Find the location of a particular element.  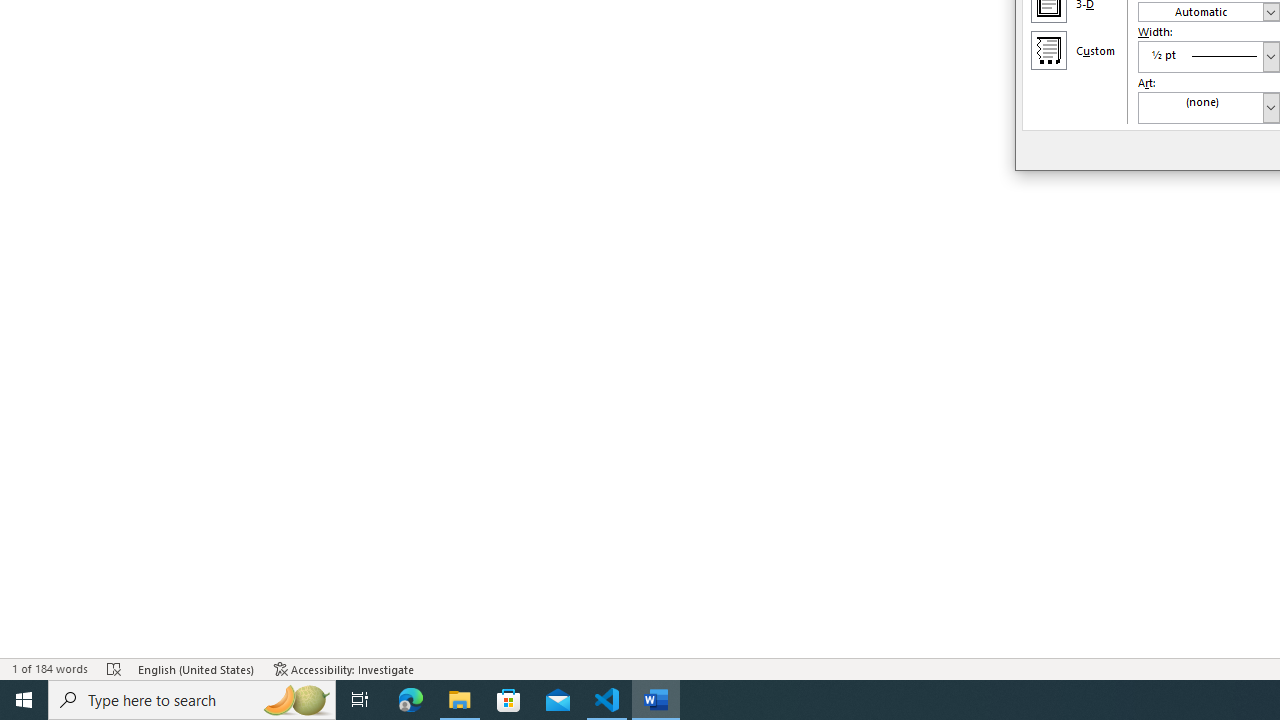

Word - 1 running window is located at coordinates (656, 700).